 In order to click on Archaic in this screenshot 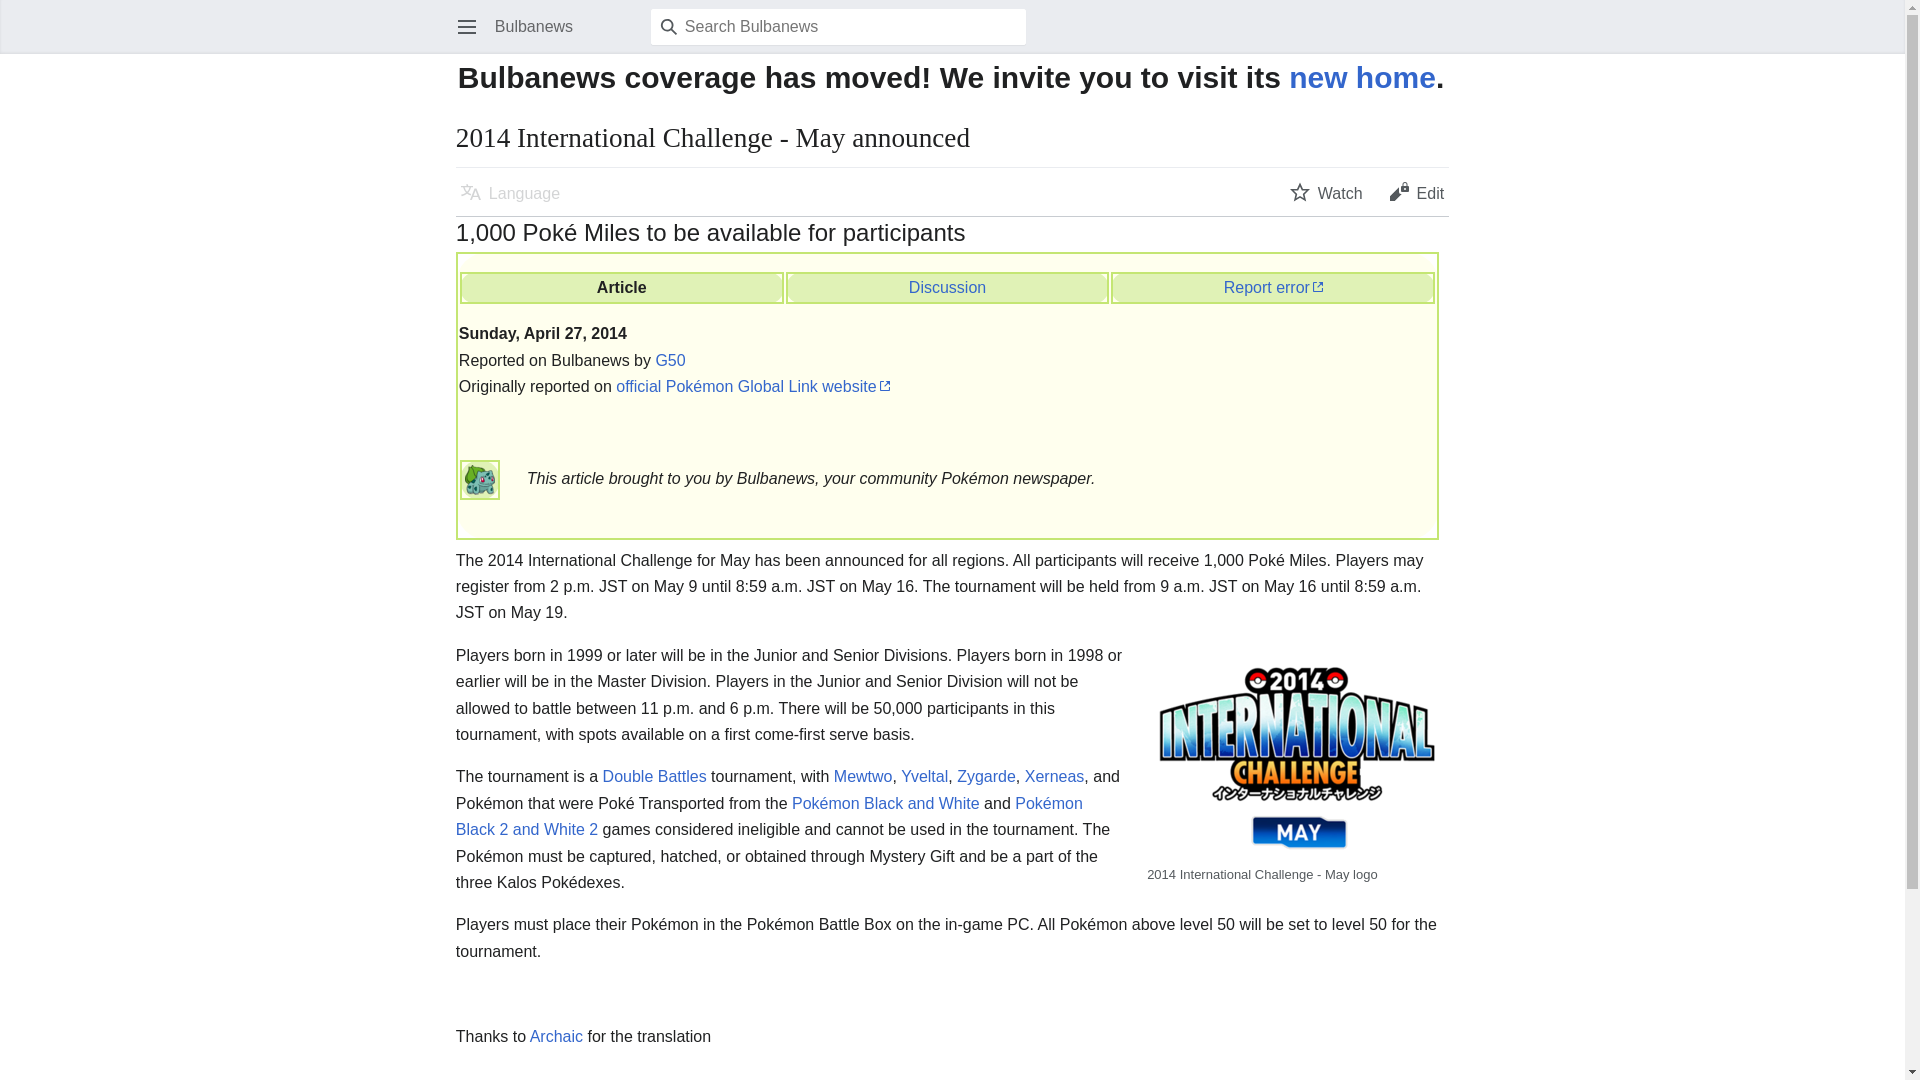, I will do `click(556, 1036)`.